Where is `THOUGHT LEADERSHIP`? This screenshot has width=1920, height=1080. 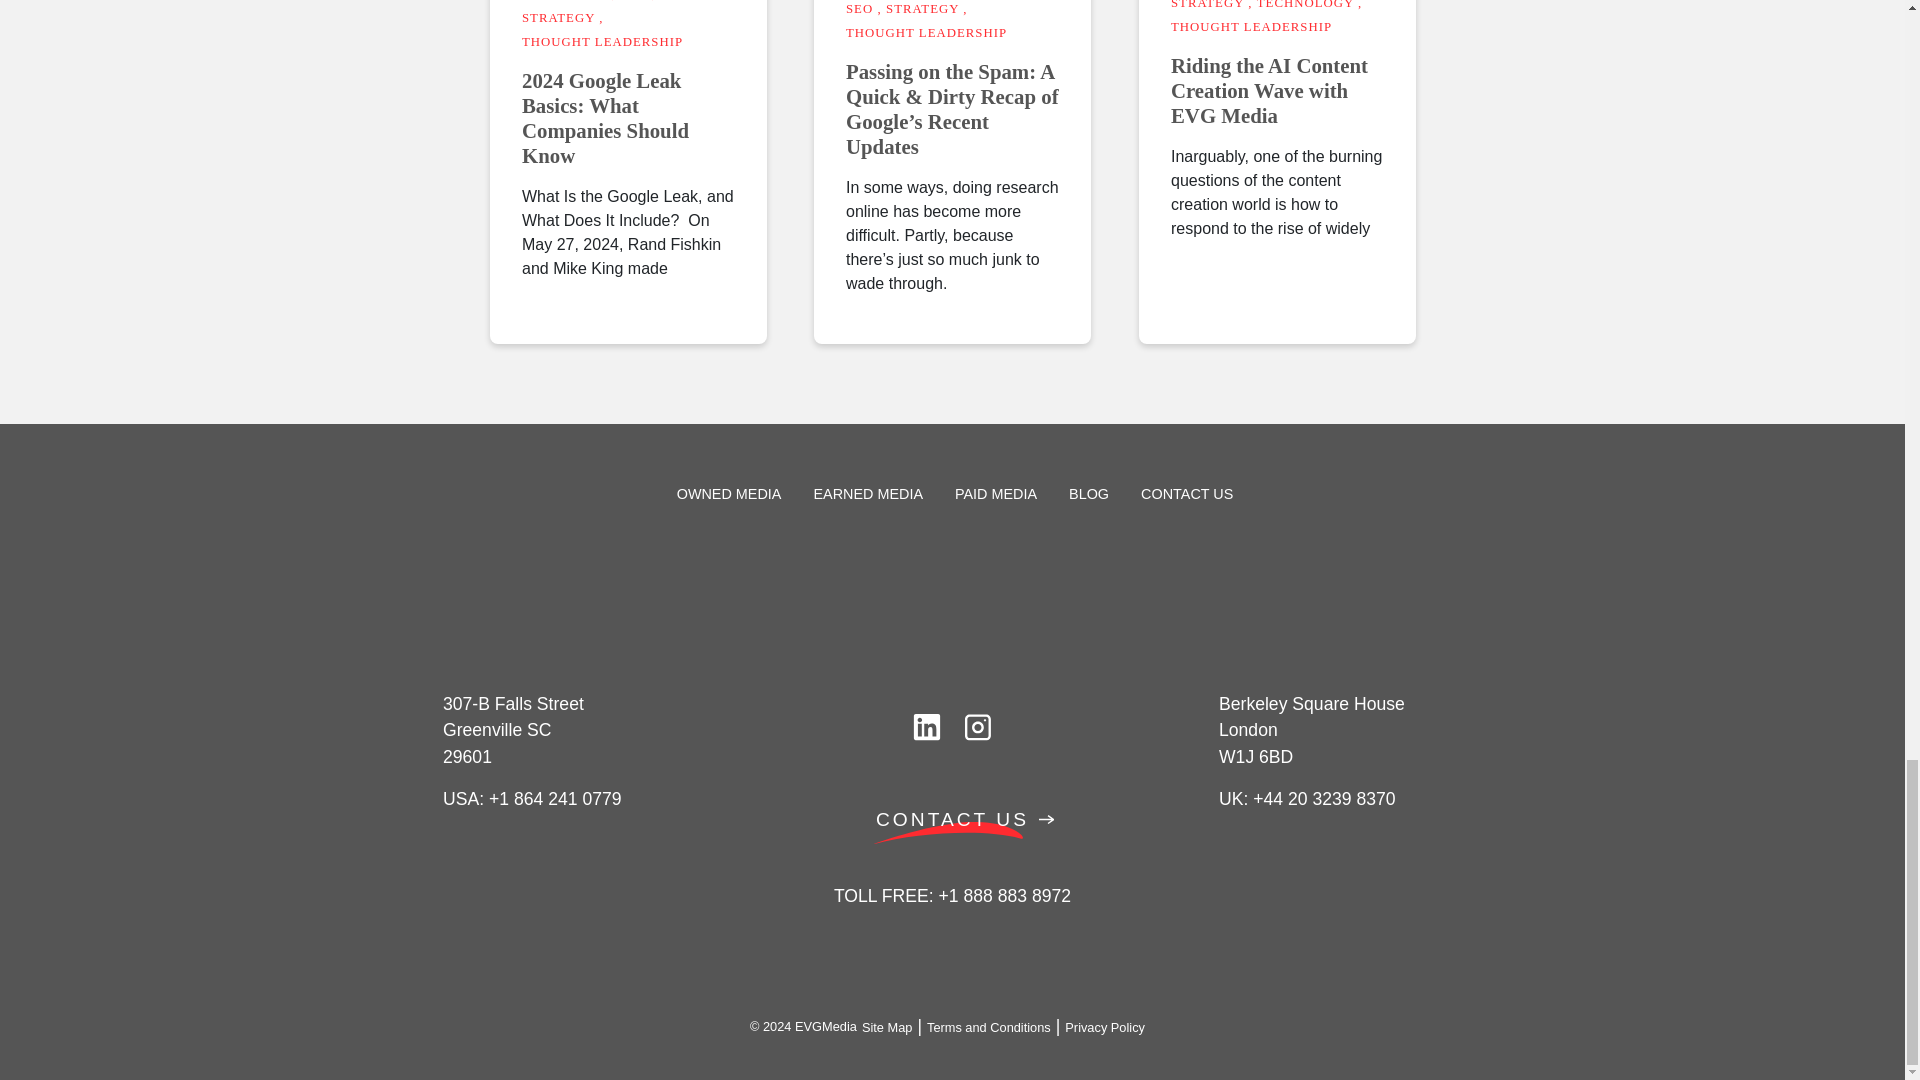 THOUGHT LEADERSHIP is located at coordinates (602, 41).